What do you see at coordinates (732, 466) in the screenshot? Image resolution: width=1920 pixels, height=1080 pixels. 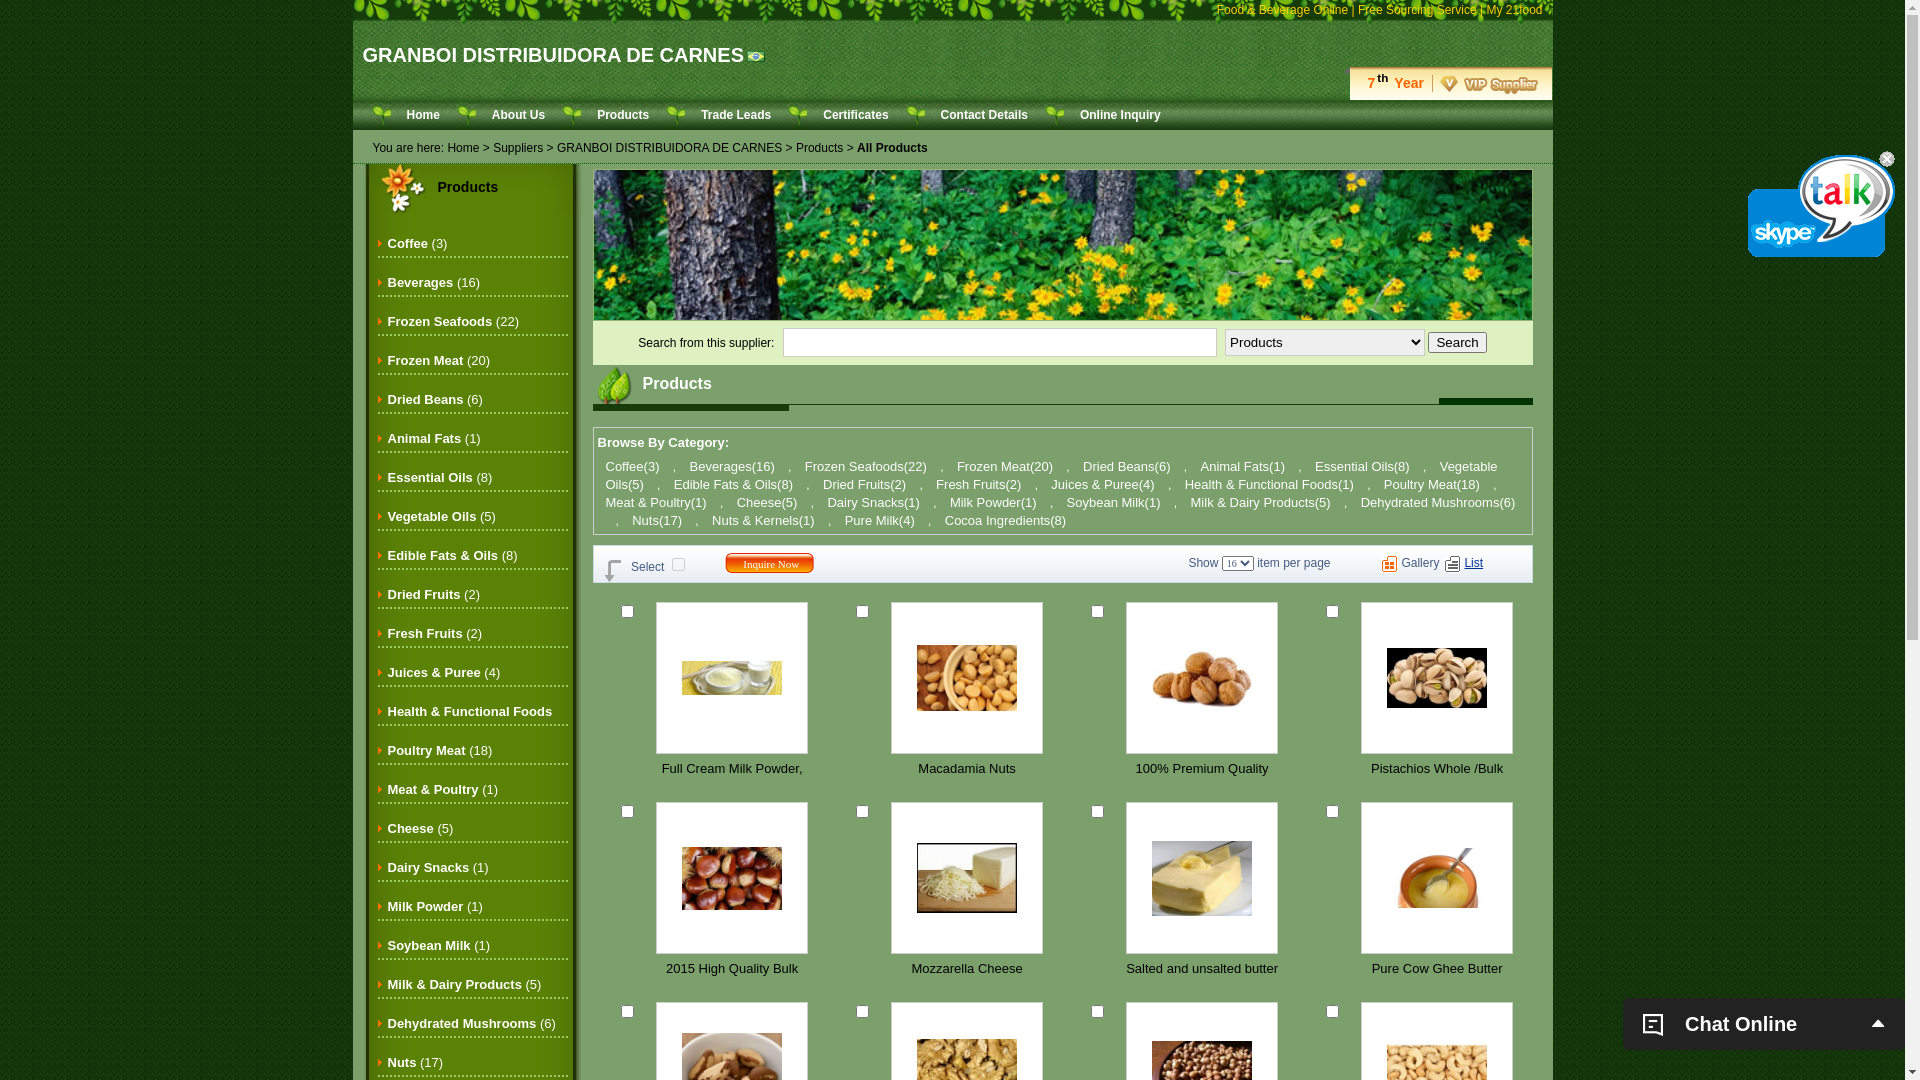 I see `Beverages(16)` at bounding box center [732, 466].